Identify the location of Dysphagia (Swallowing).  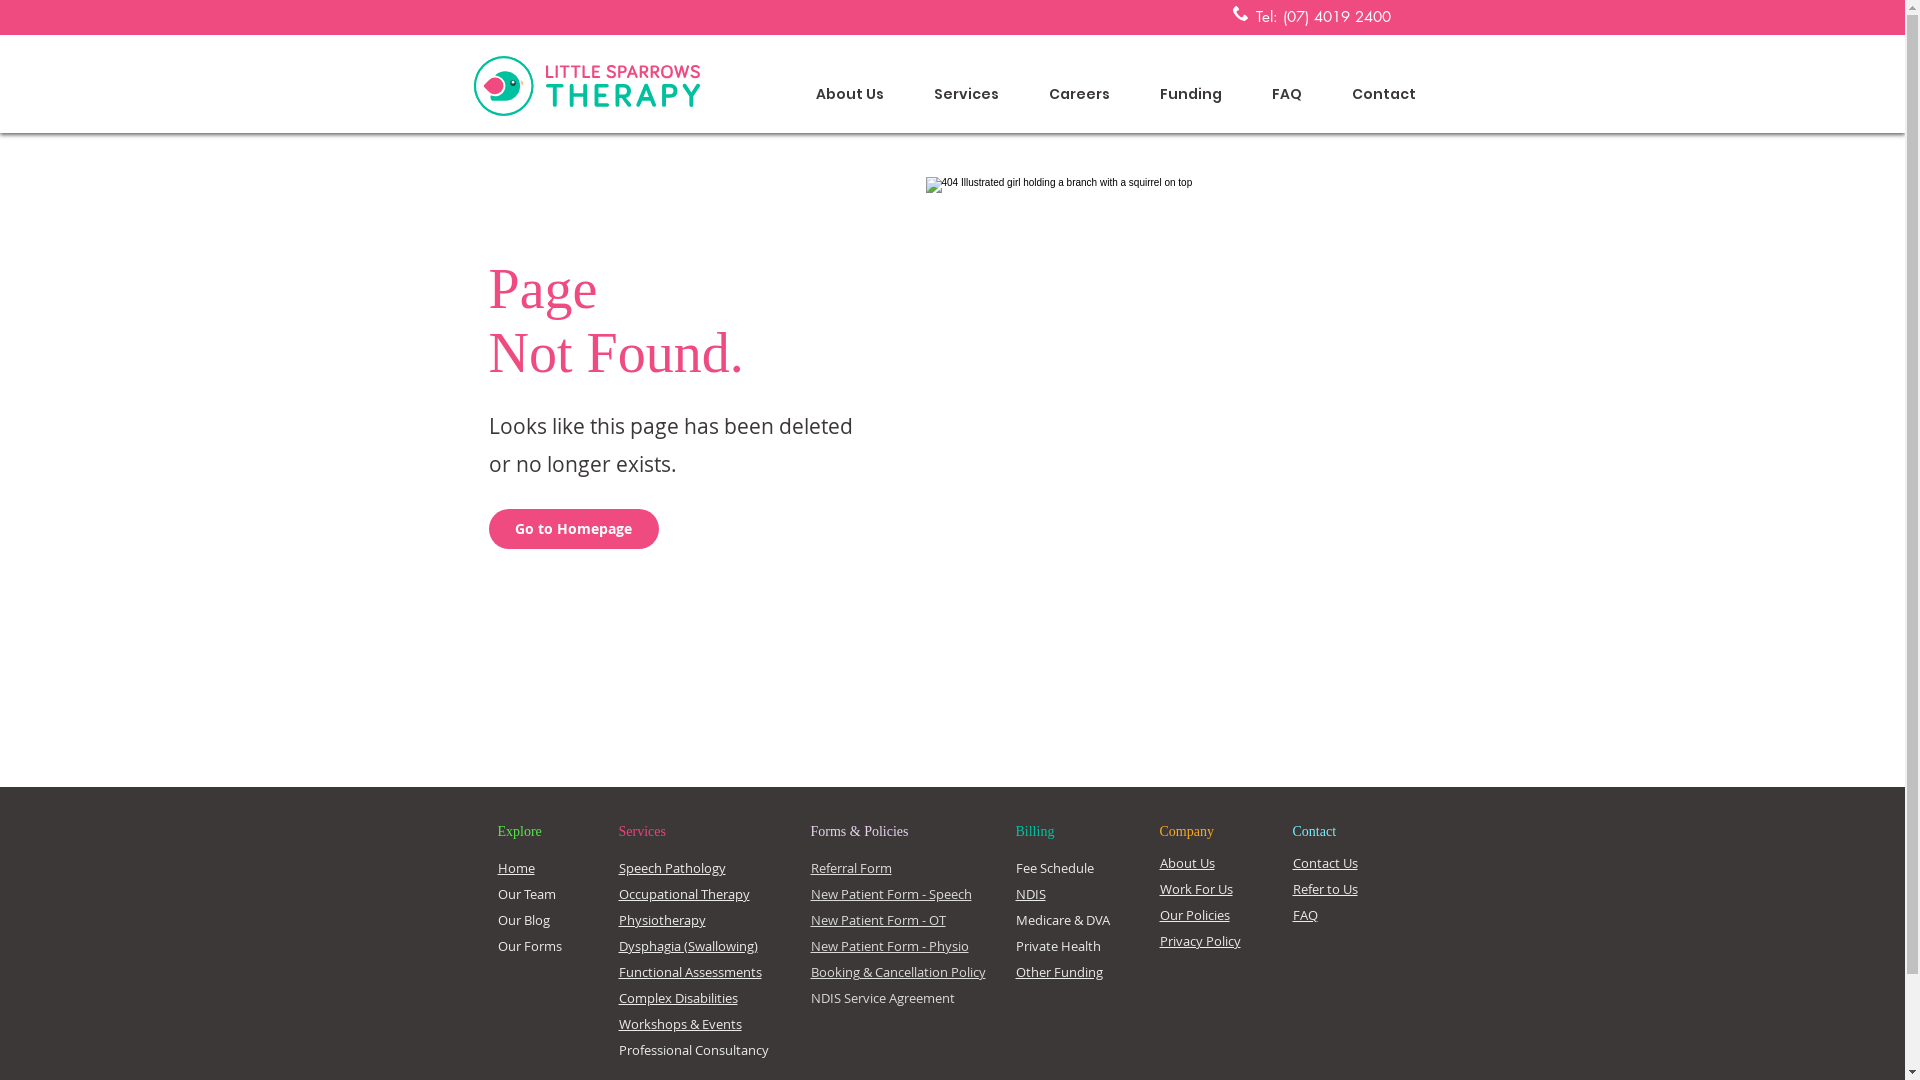
(688, 946).